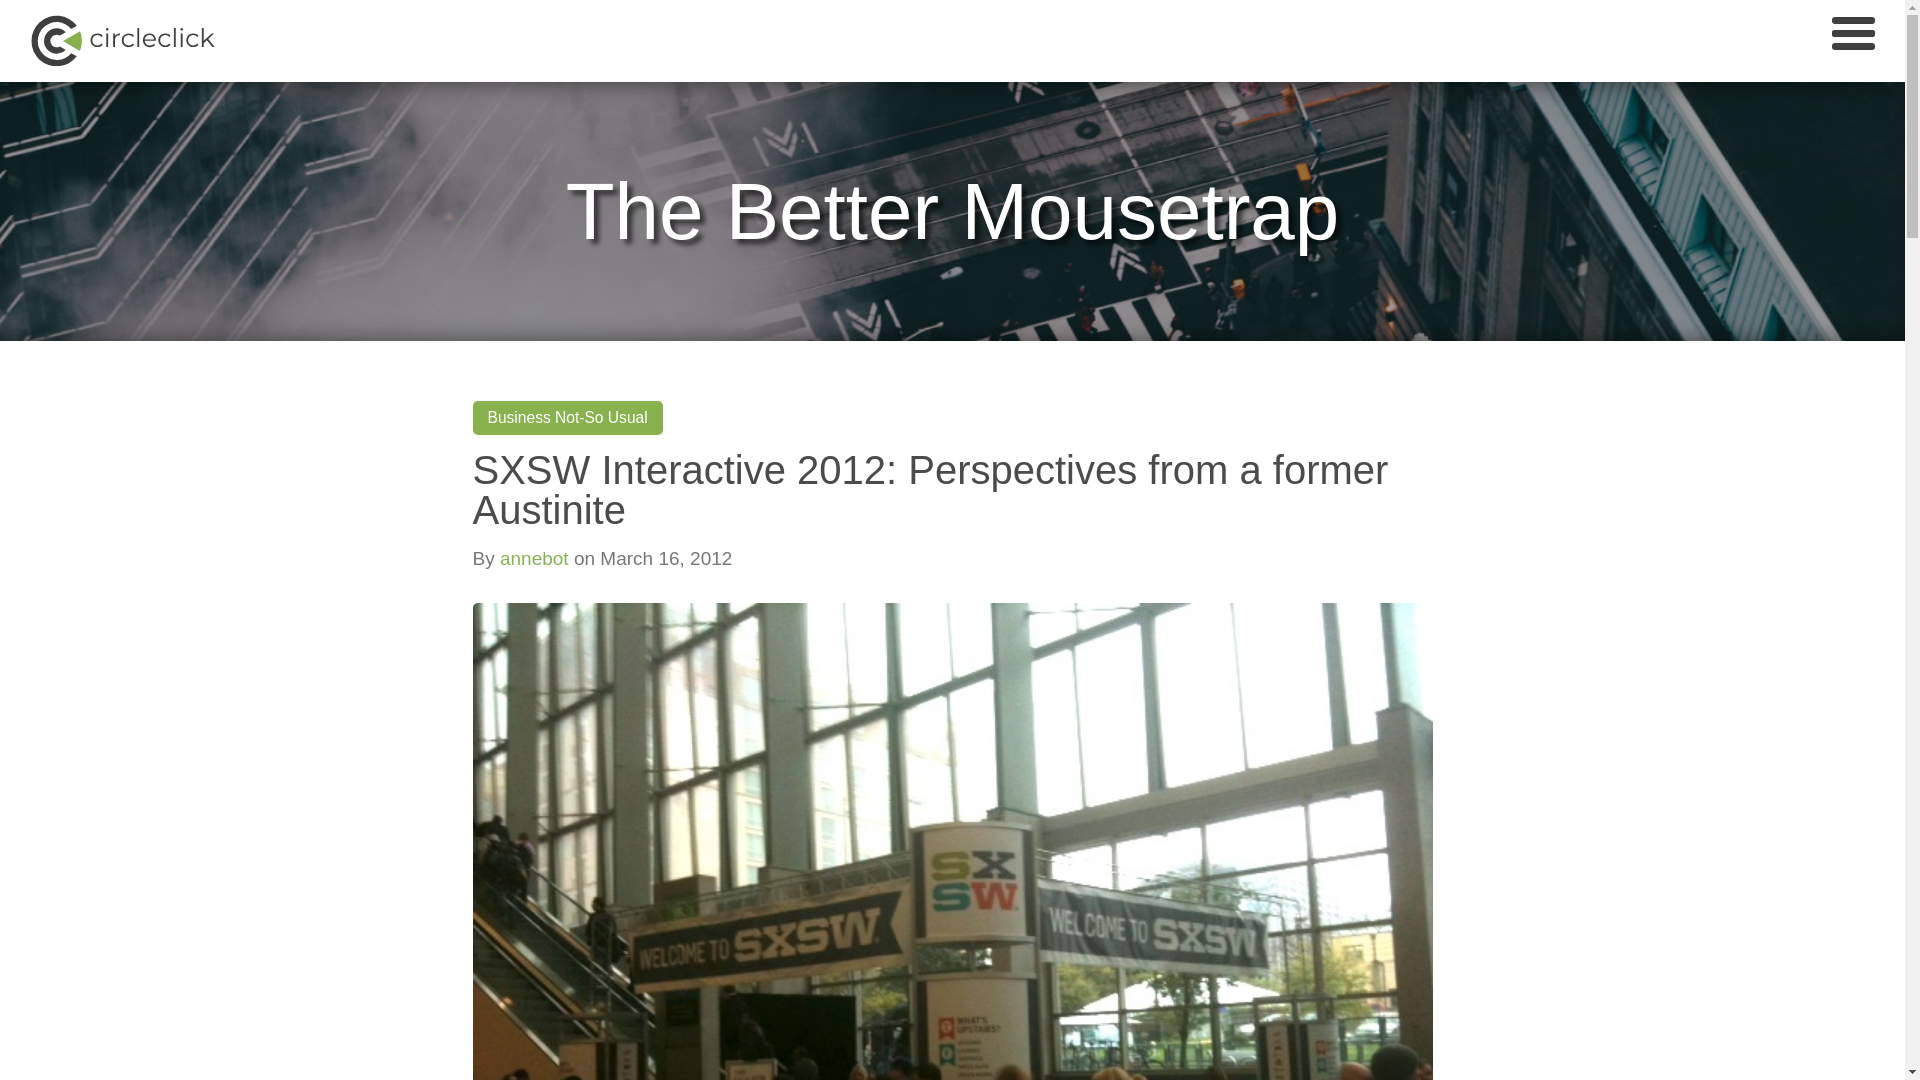 The height and width of the screenshot is (1080, 1920). What do you see at coordinates (953, 211) in the screenshot?
I see `The Better Mousetrap` at bounding box center [953, 211].